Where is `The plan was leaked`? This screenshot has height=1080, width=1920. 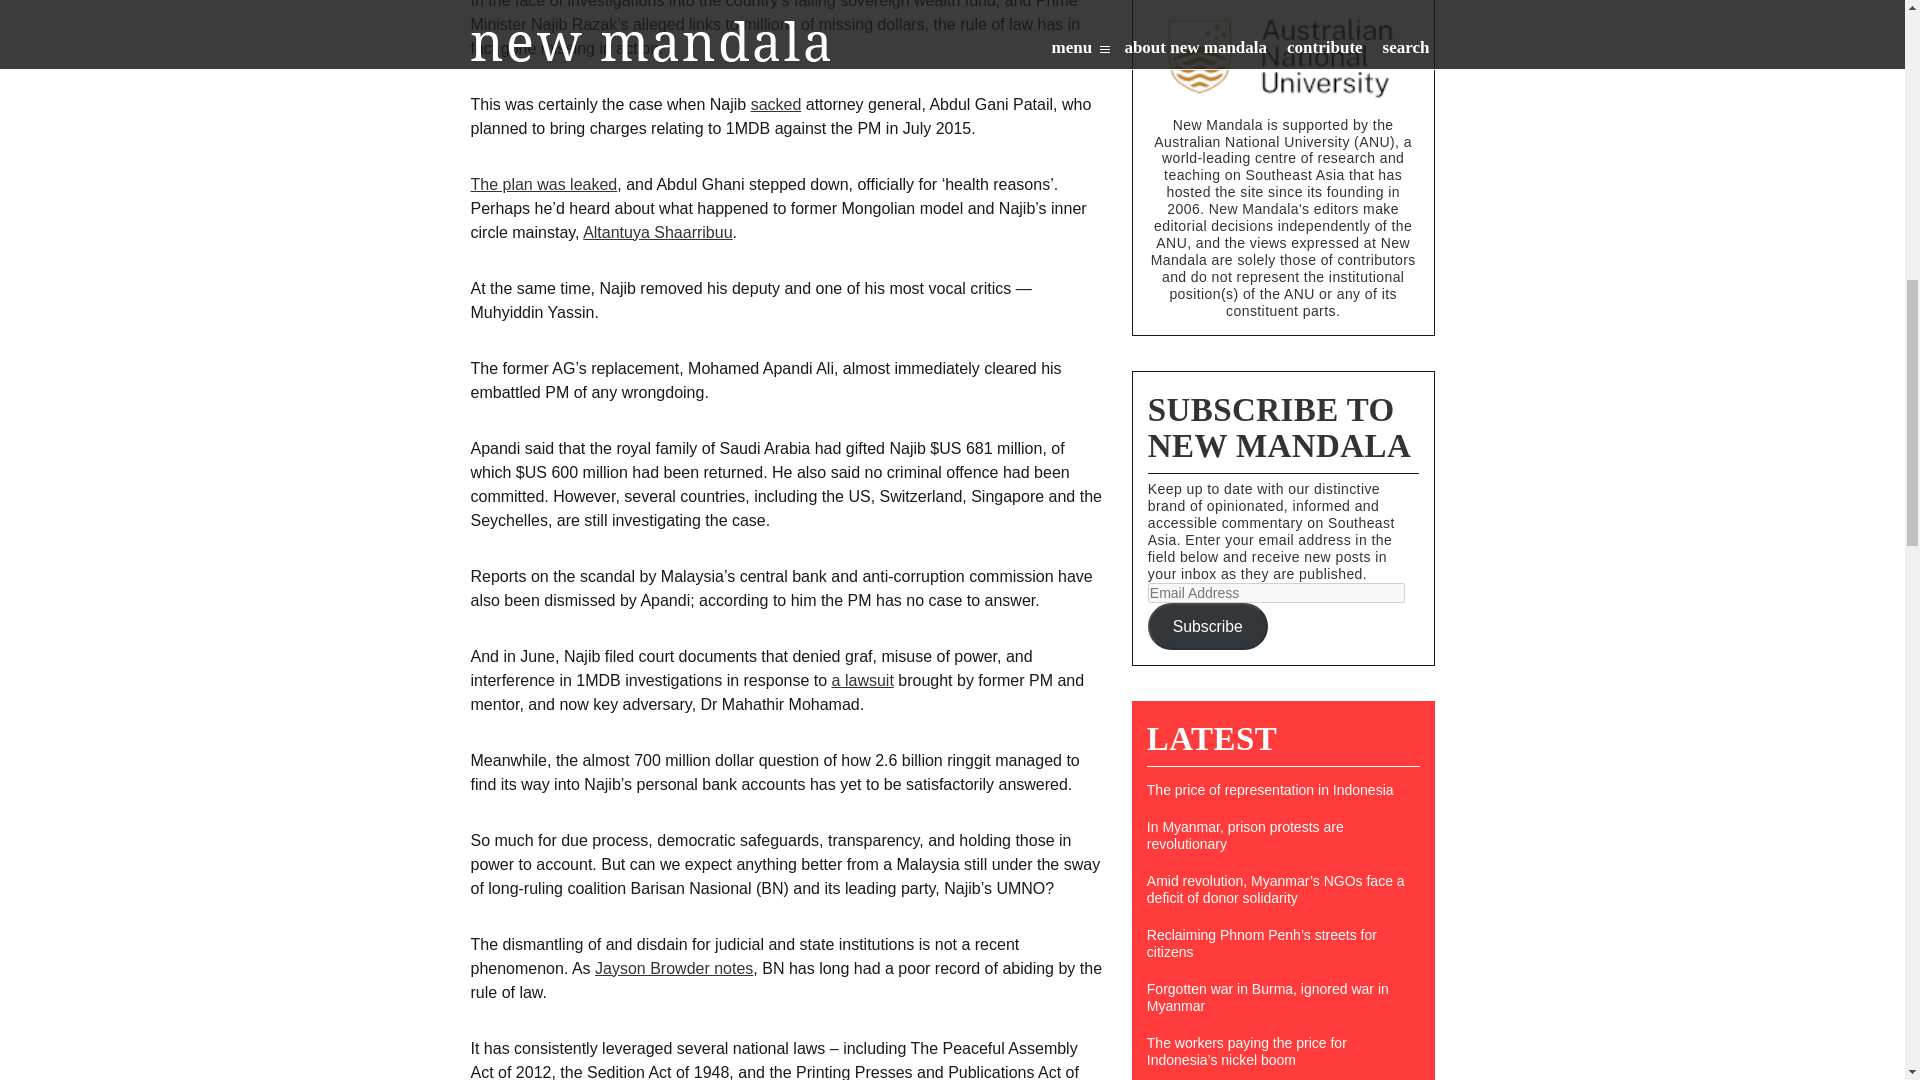
The plan was leaked is located at coordinates (543, 184).